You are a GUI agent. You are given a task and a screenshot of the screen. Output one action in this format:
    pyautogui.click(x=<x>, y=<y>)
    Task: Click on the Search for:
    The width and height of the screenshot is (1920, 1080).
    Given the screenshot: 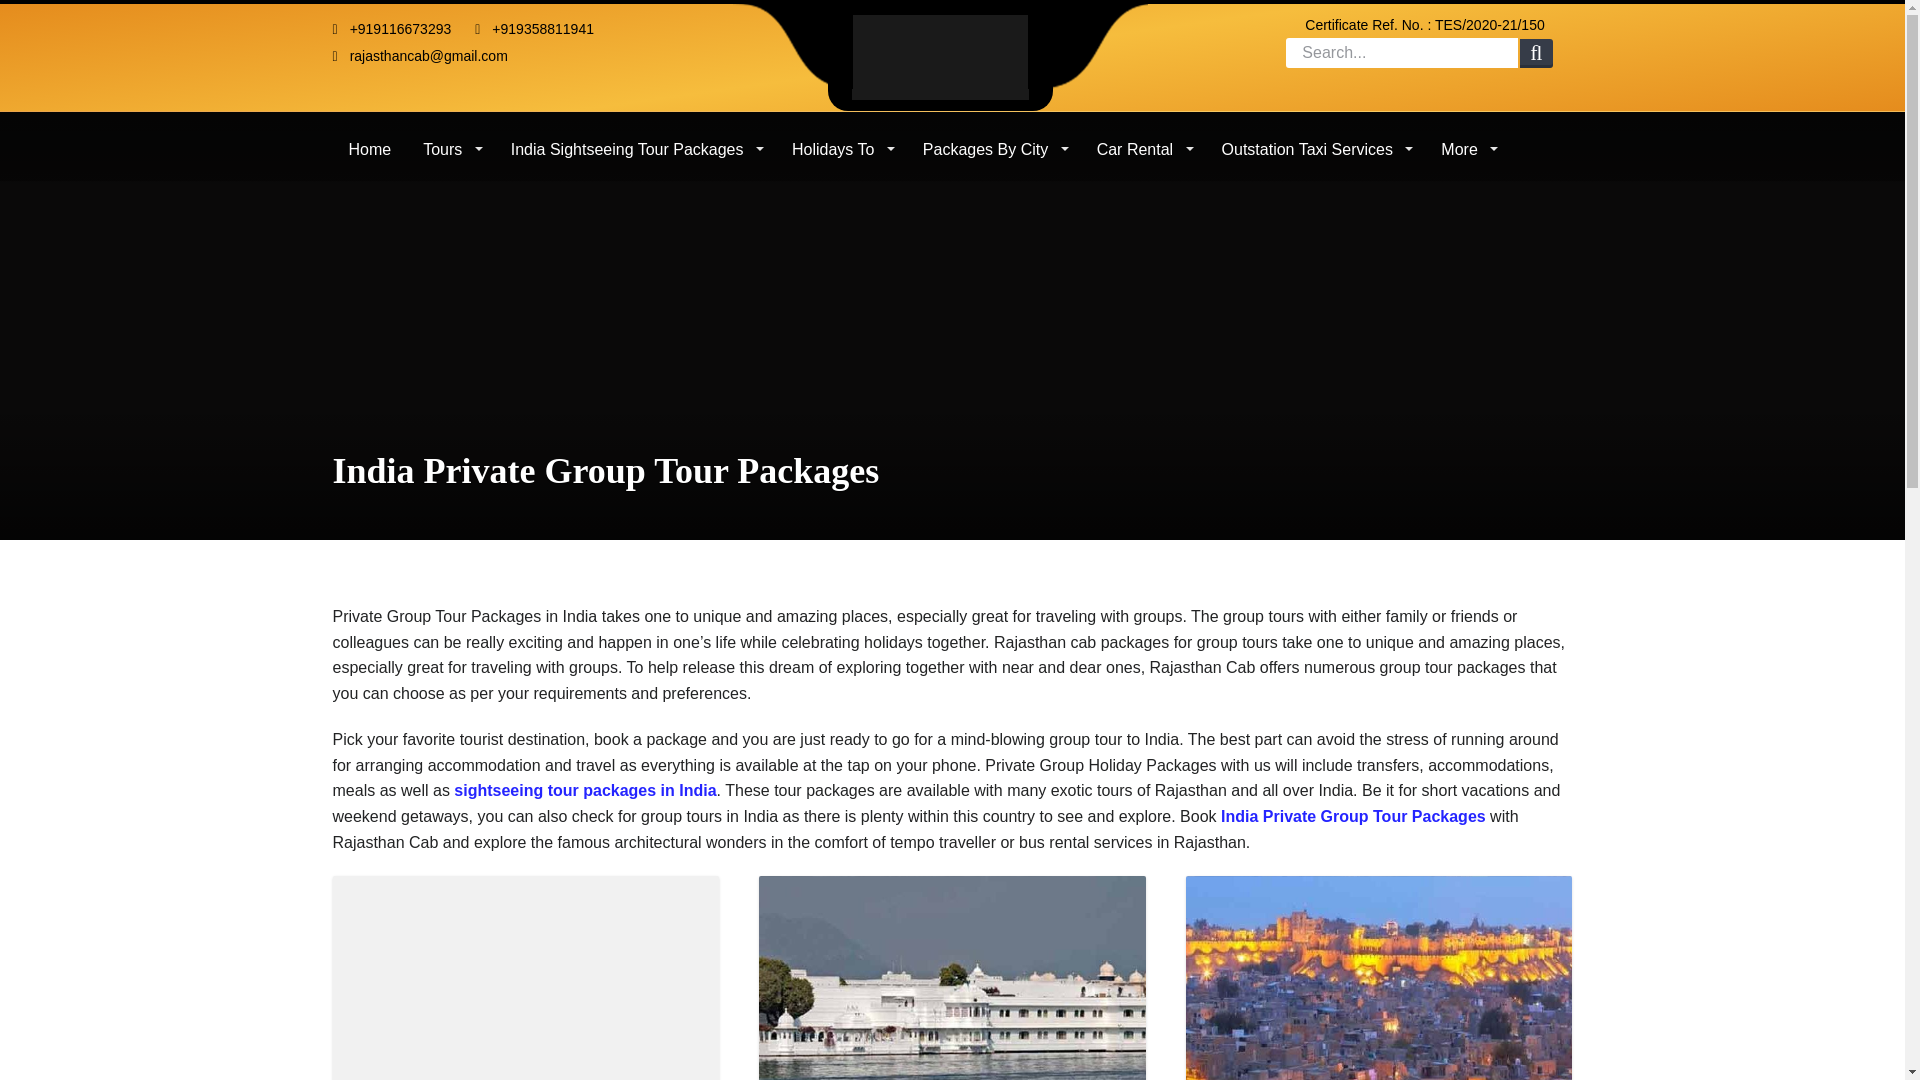 What is the action you would take?
    pyautogui.click(x=1402, y=52)
    